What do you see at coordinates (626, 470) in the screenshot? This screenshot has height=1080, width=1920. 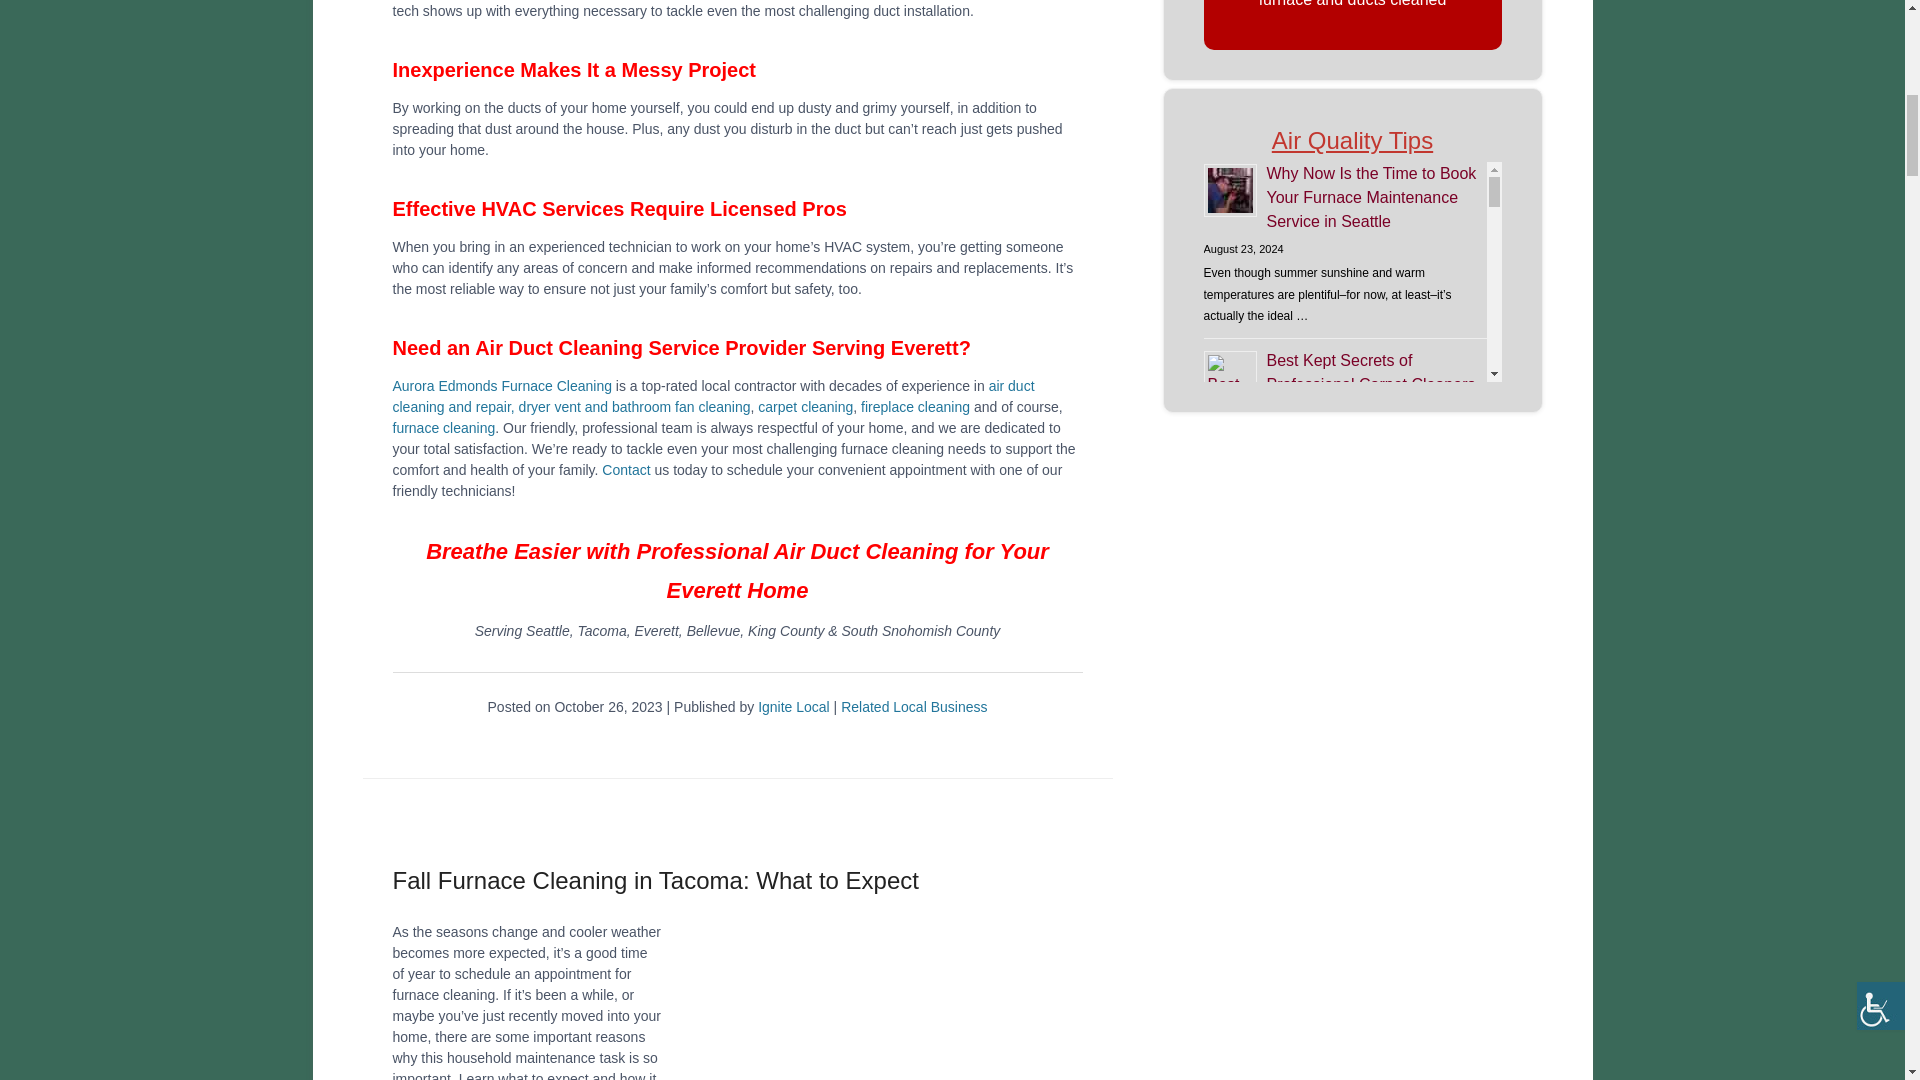 I see `Contact` at bounding box center [626, 470].